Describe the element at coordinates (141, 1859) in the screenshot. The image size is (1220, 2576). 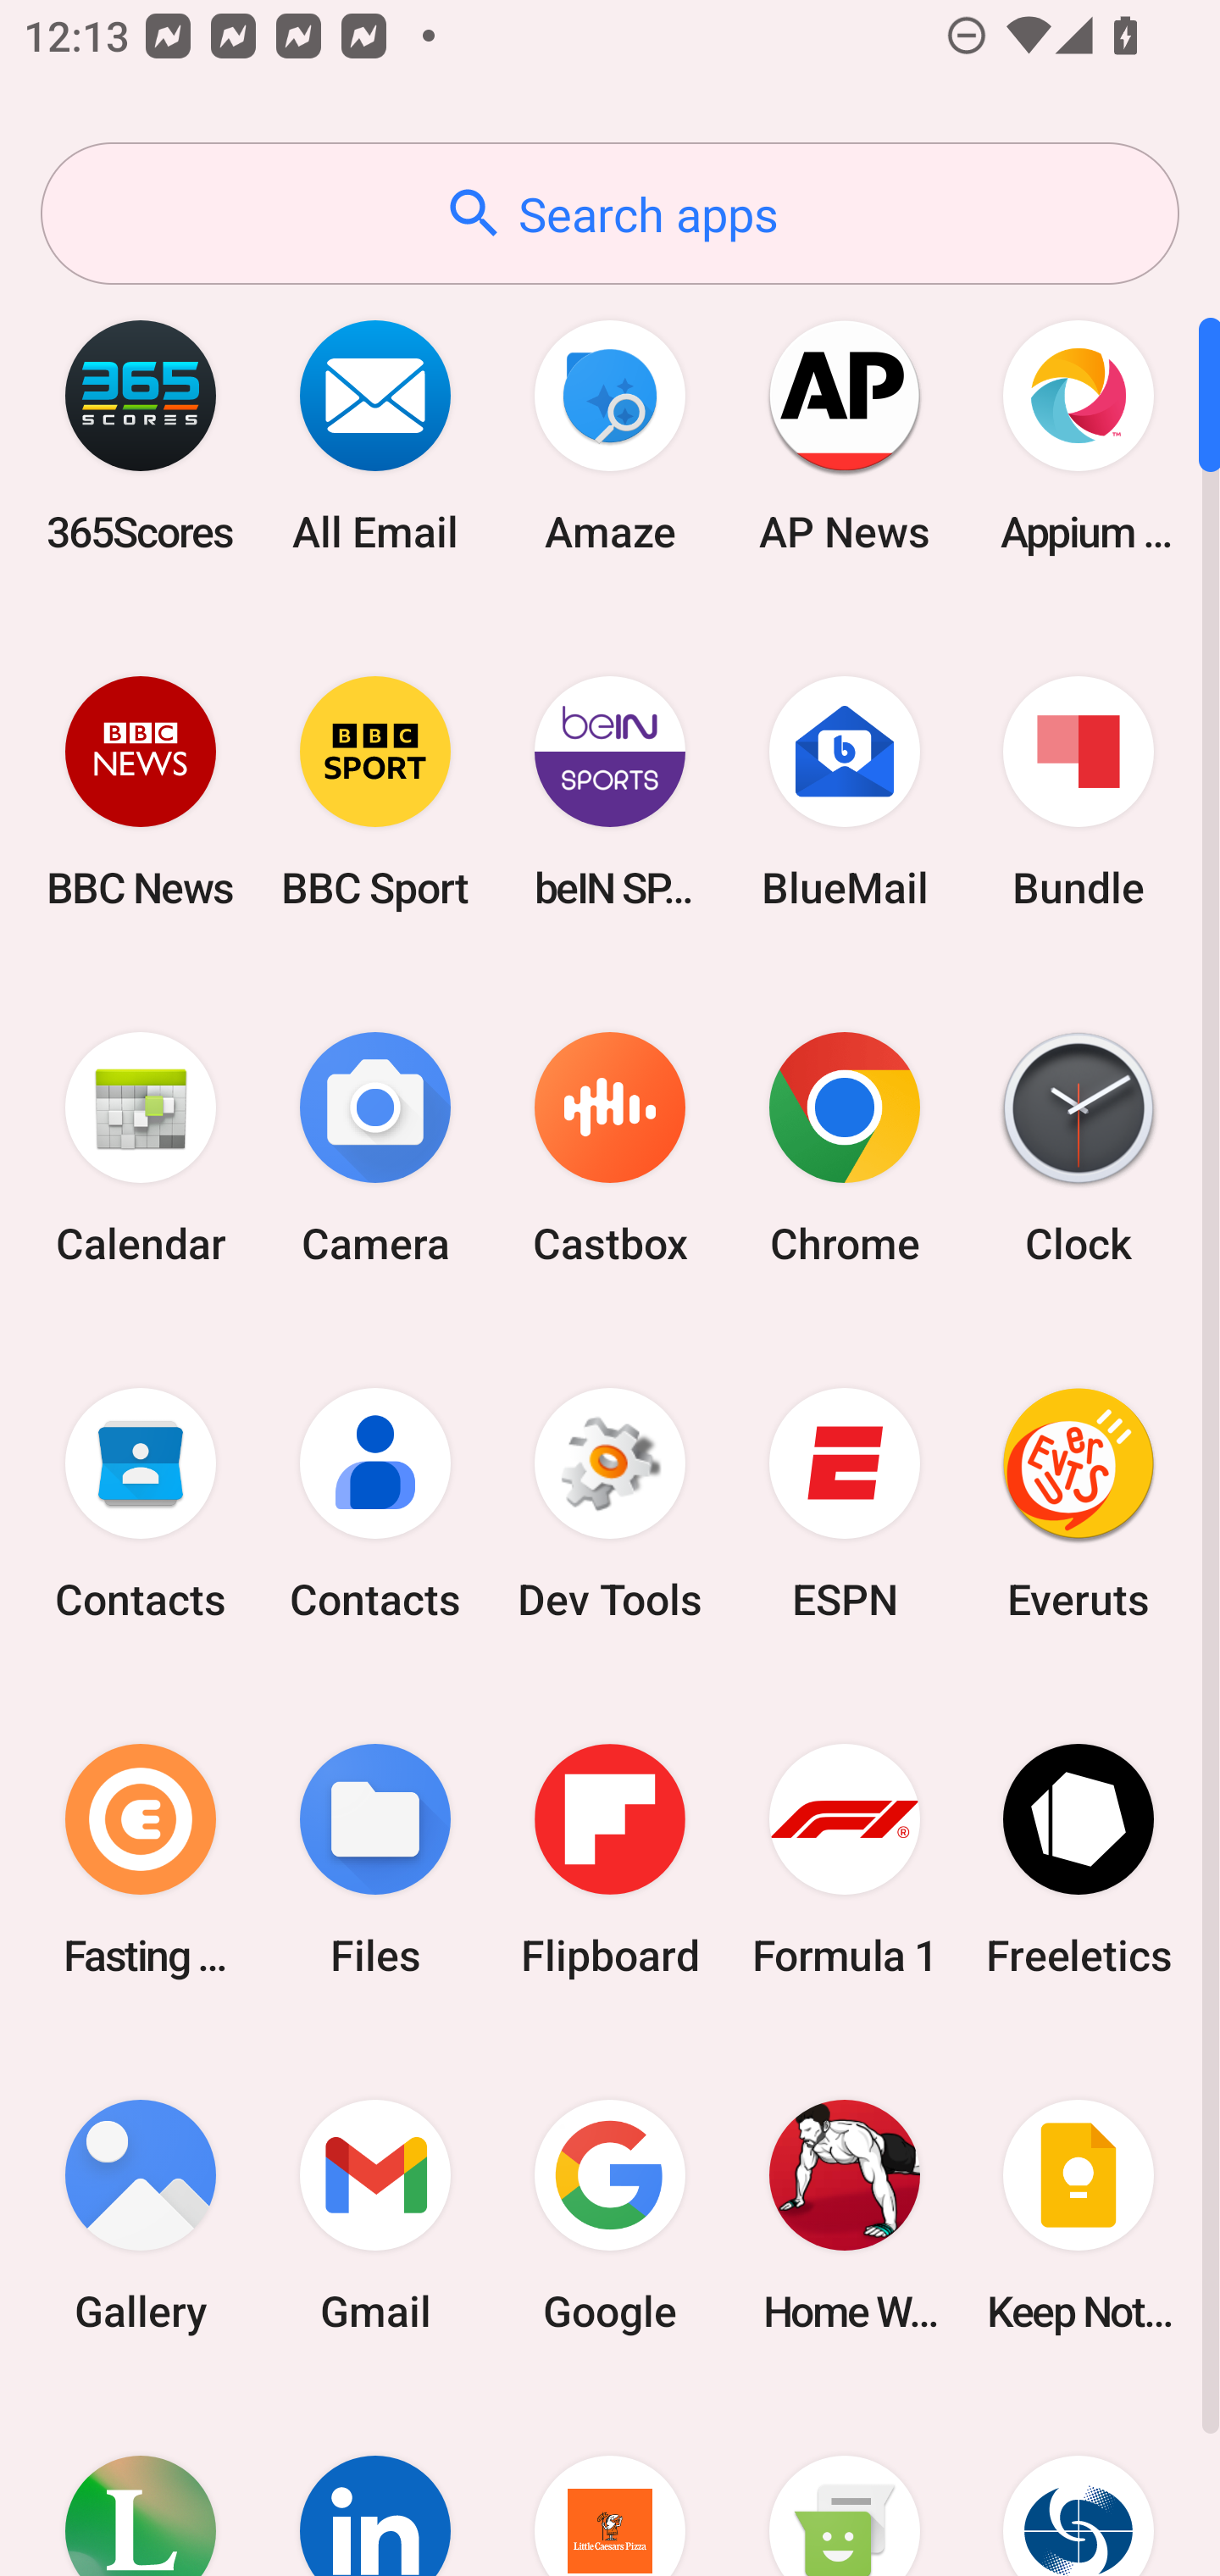
I see `Fasting Coach` at that location.